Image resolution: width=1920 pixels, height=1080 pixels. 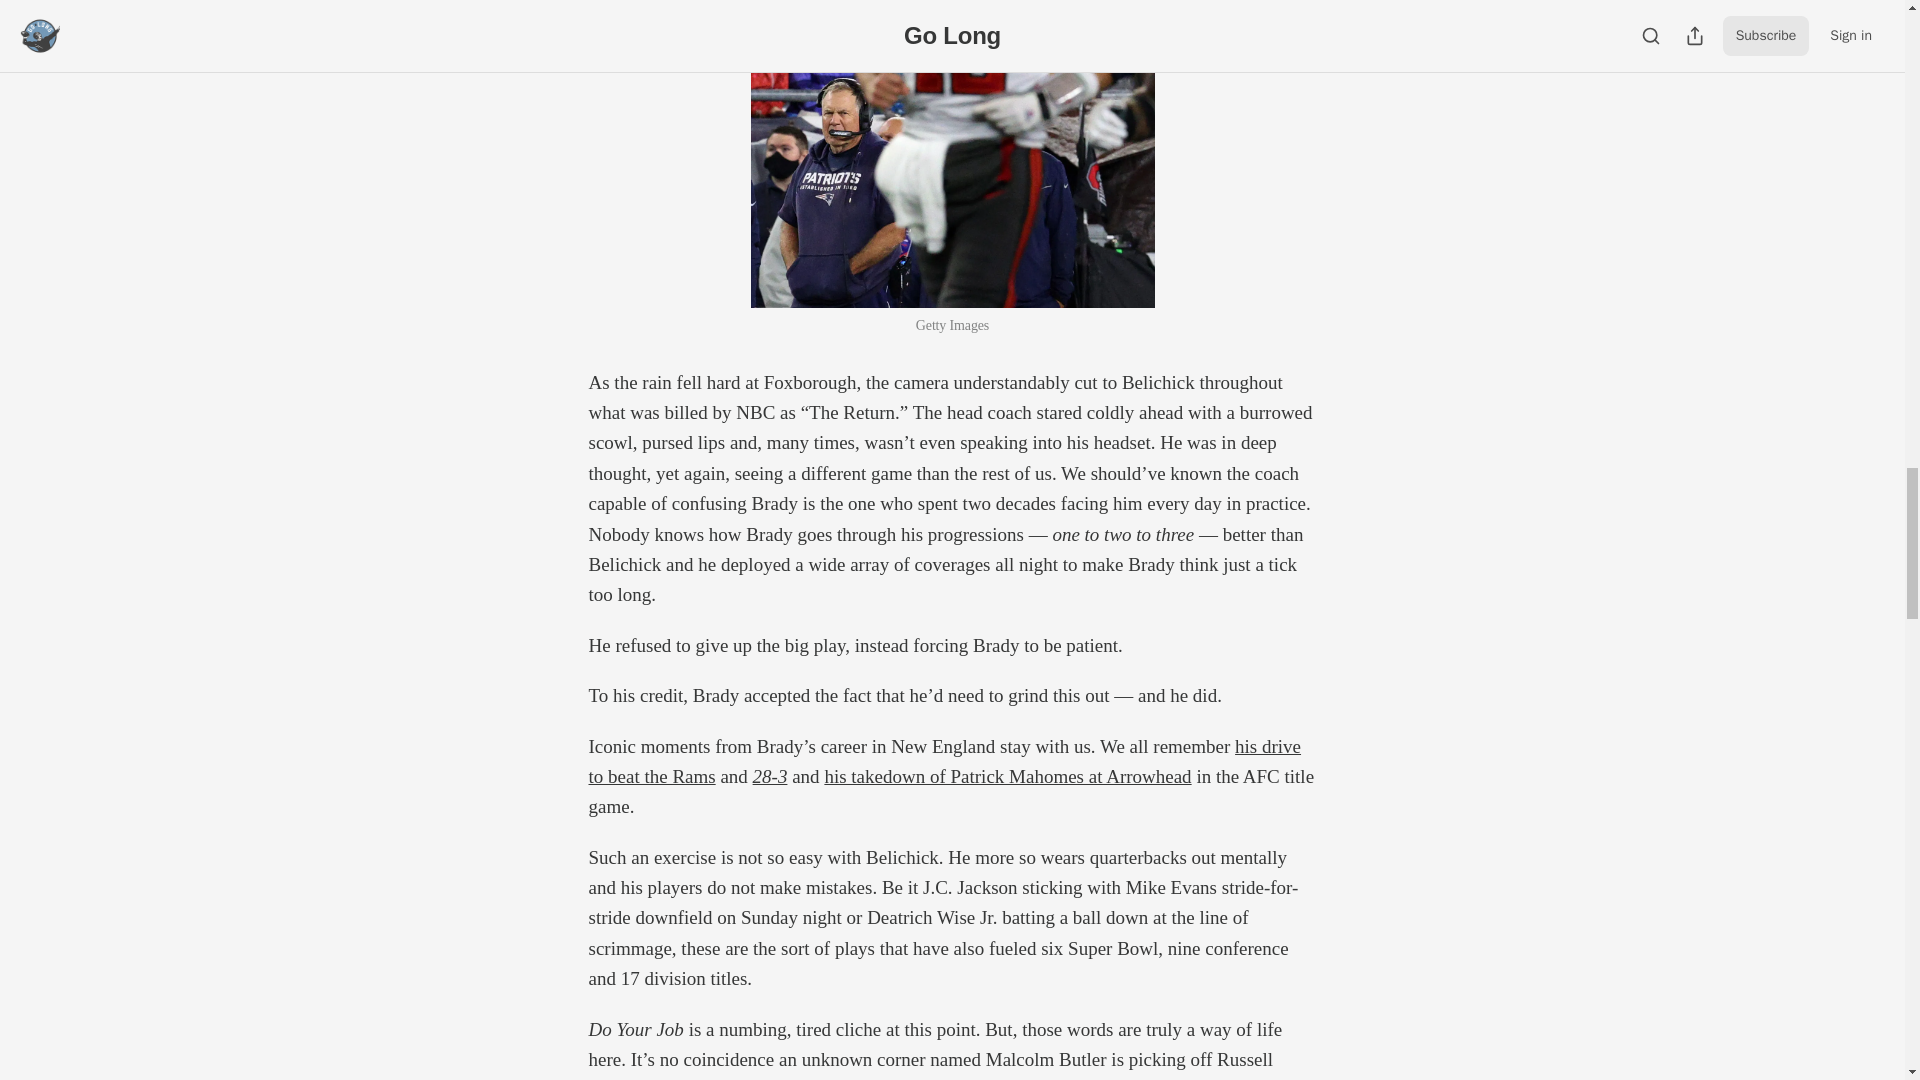 I want to click on 28-3, so click(x=770, y=776).